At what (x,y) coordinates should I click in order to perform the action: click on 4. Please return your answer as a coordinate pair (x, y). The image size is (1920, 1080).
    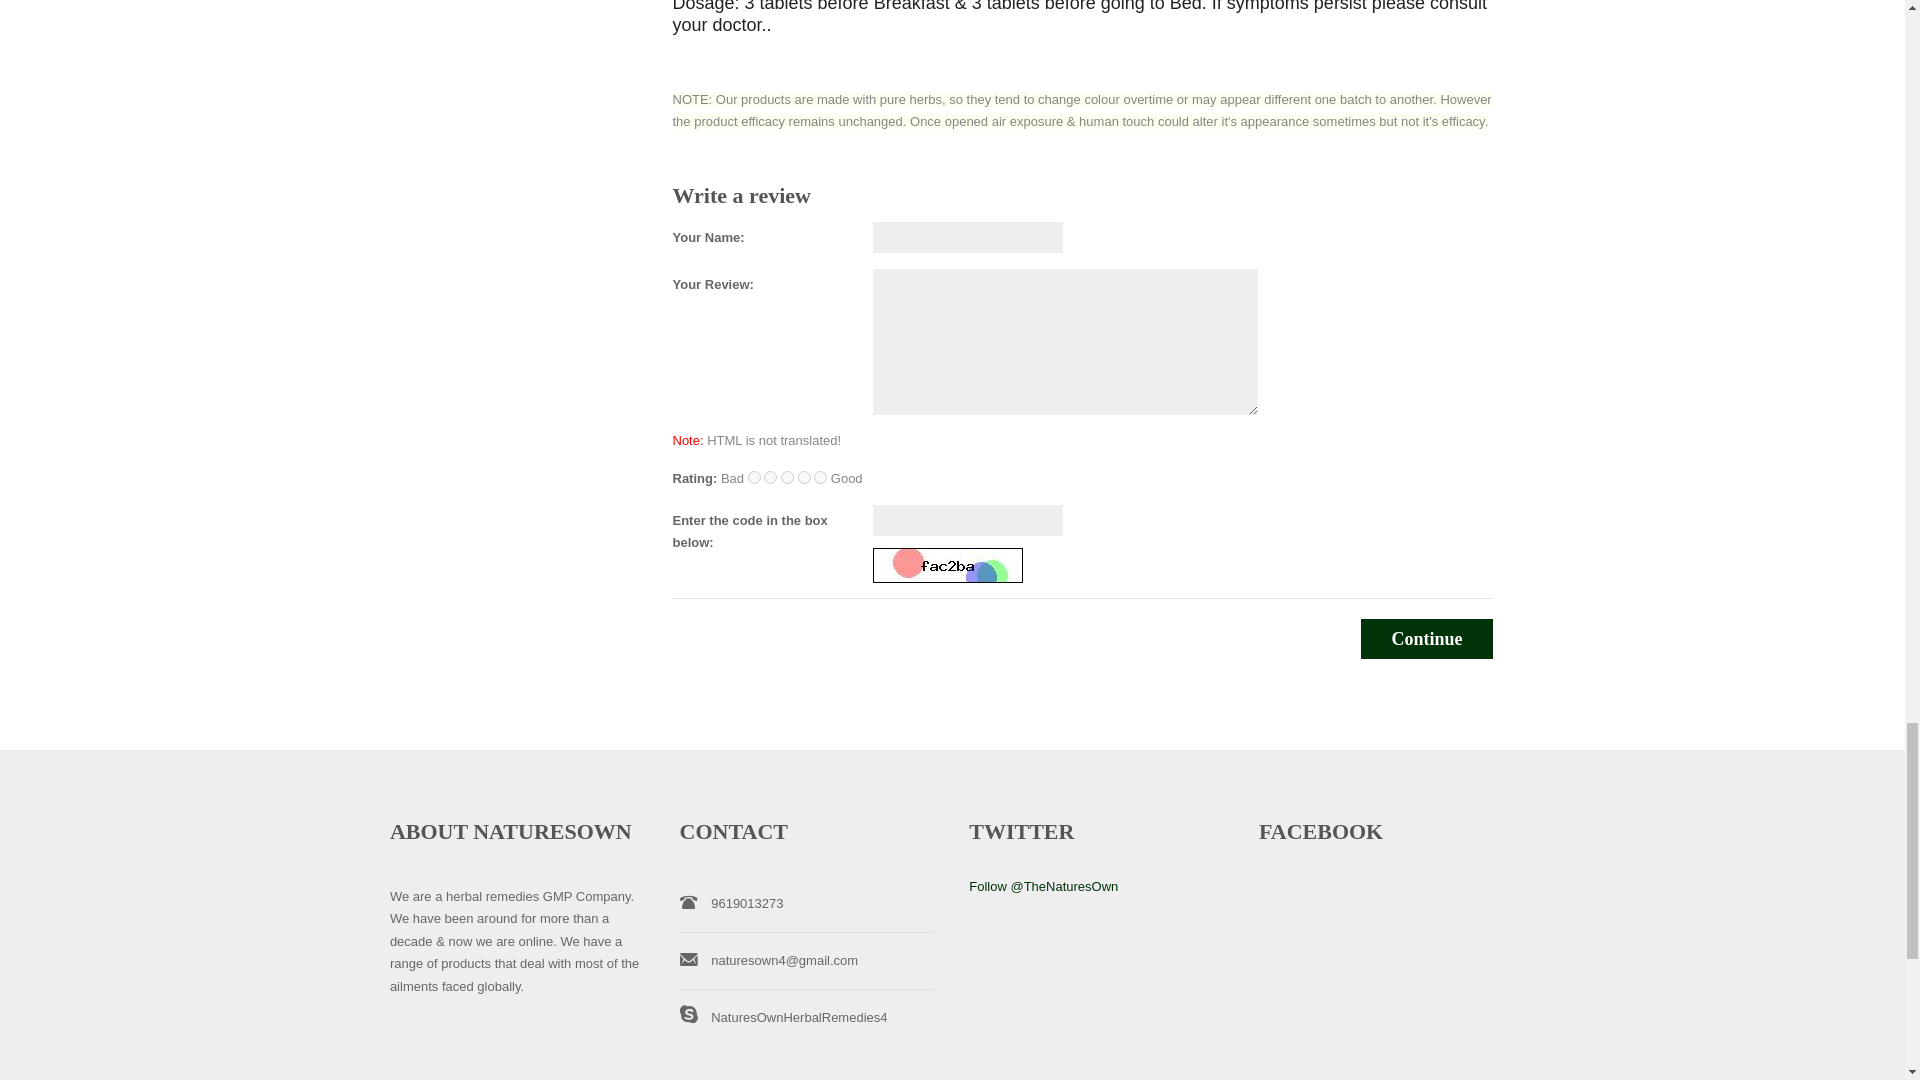
    Looking at the image, I should click on (804, 476).